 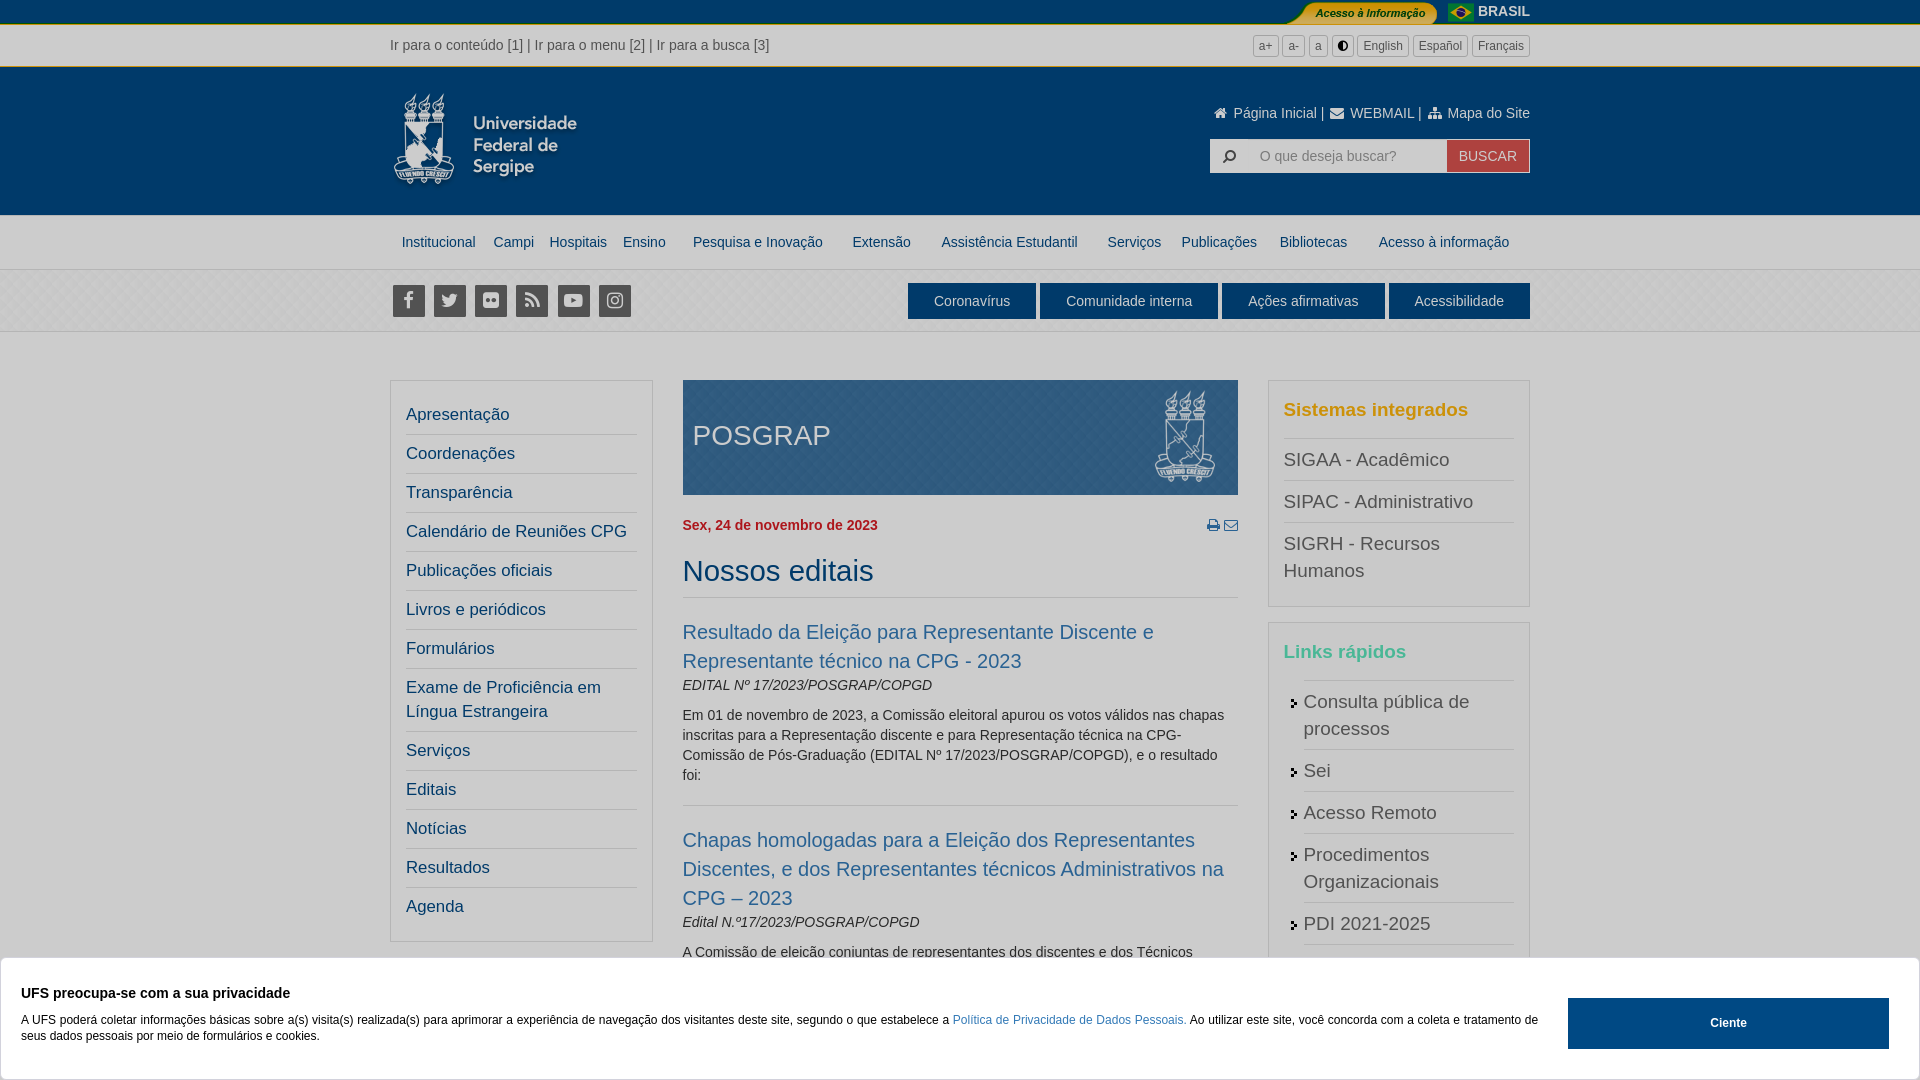 What do you see at coordinates (431, 790) in the screenshot?
I see `Editais` at bounding box center [431, 790].